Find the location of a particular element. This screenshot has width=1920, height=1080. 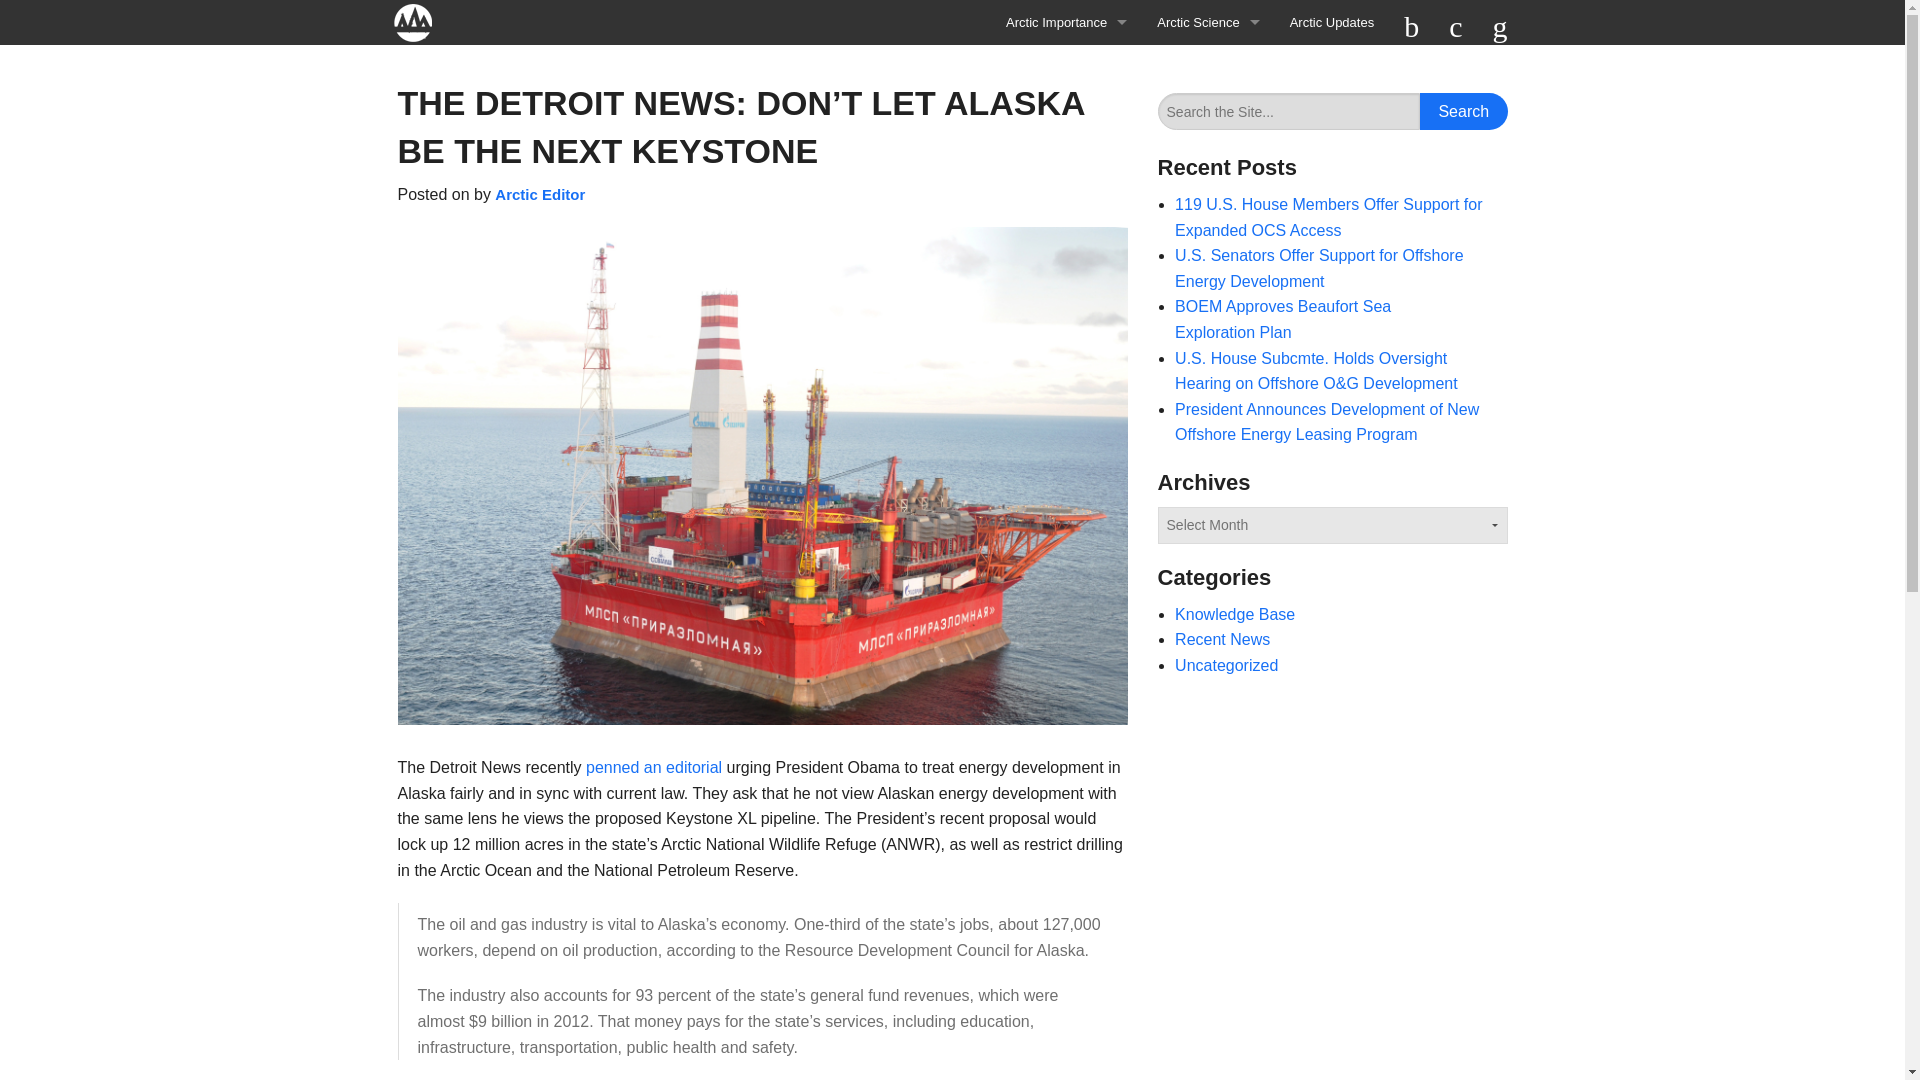

Arctic Updates is located at coordinates (1332, 22).